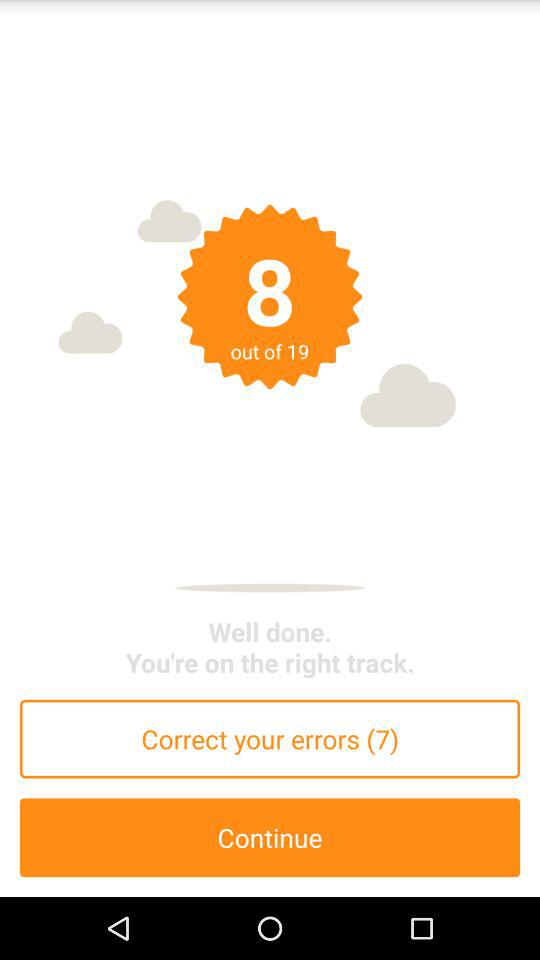 The width and height of the screenshot is (540, 960). I want to click on scroll to the continue item, so click(270, 838).